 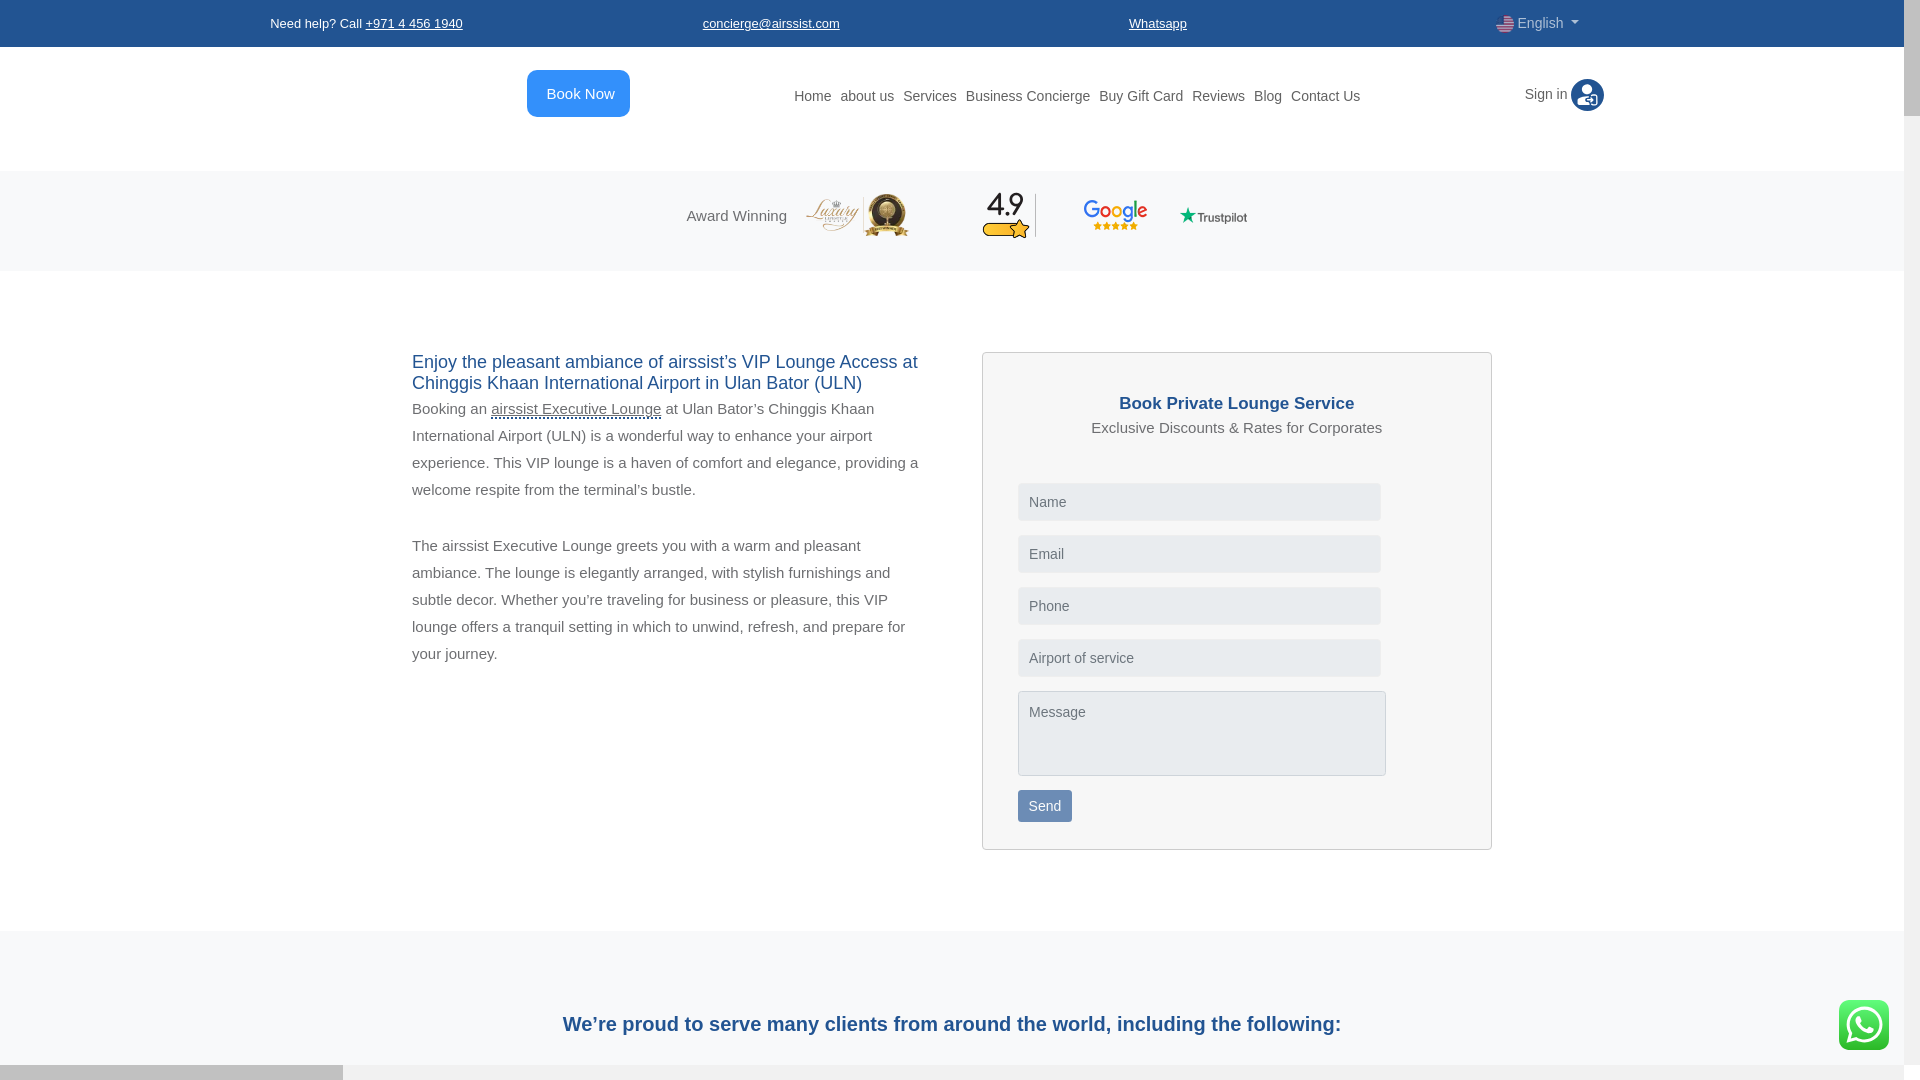 I want to click on Whatsapp, so click(x=1157, y=24).